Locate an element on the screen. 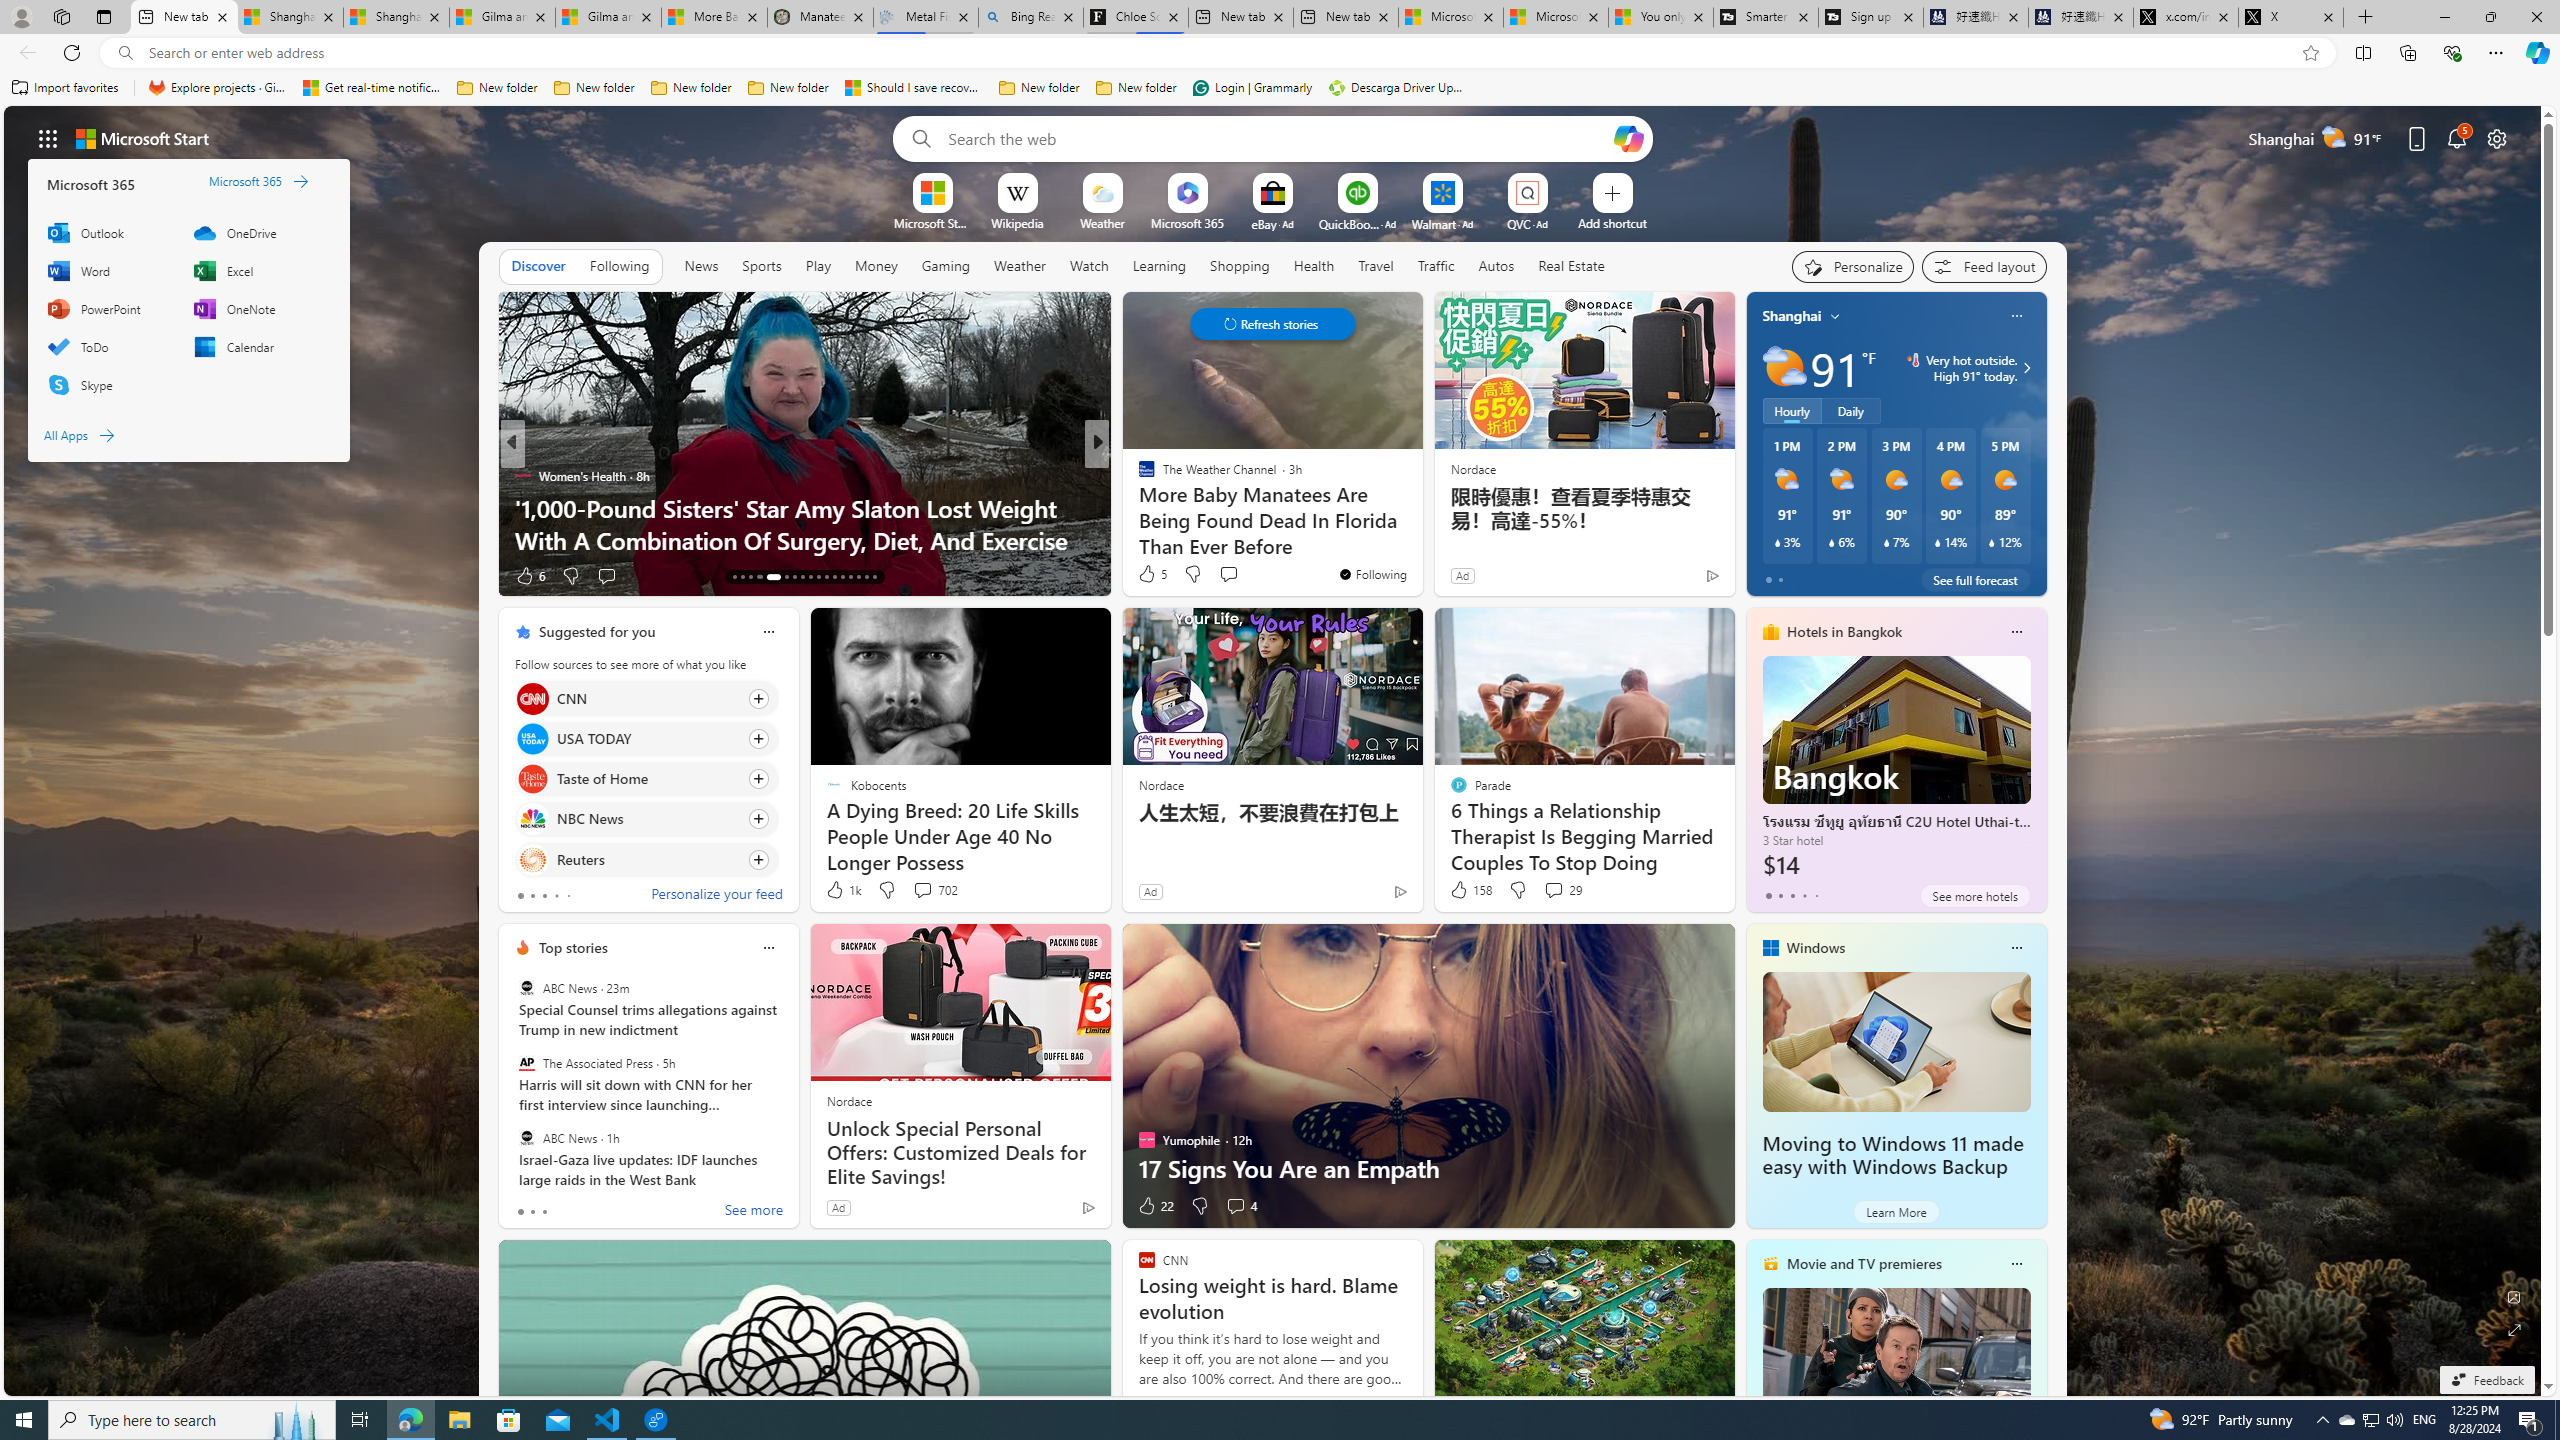 This screenshot has height=1440, width=2560. Hourly is located at coordinates (1792, 410).